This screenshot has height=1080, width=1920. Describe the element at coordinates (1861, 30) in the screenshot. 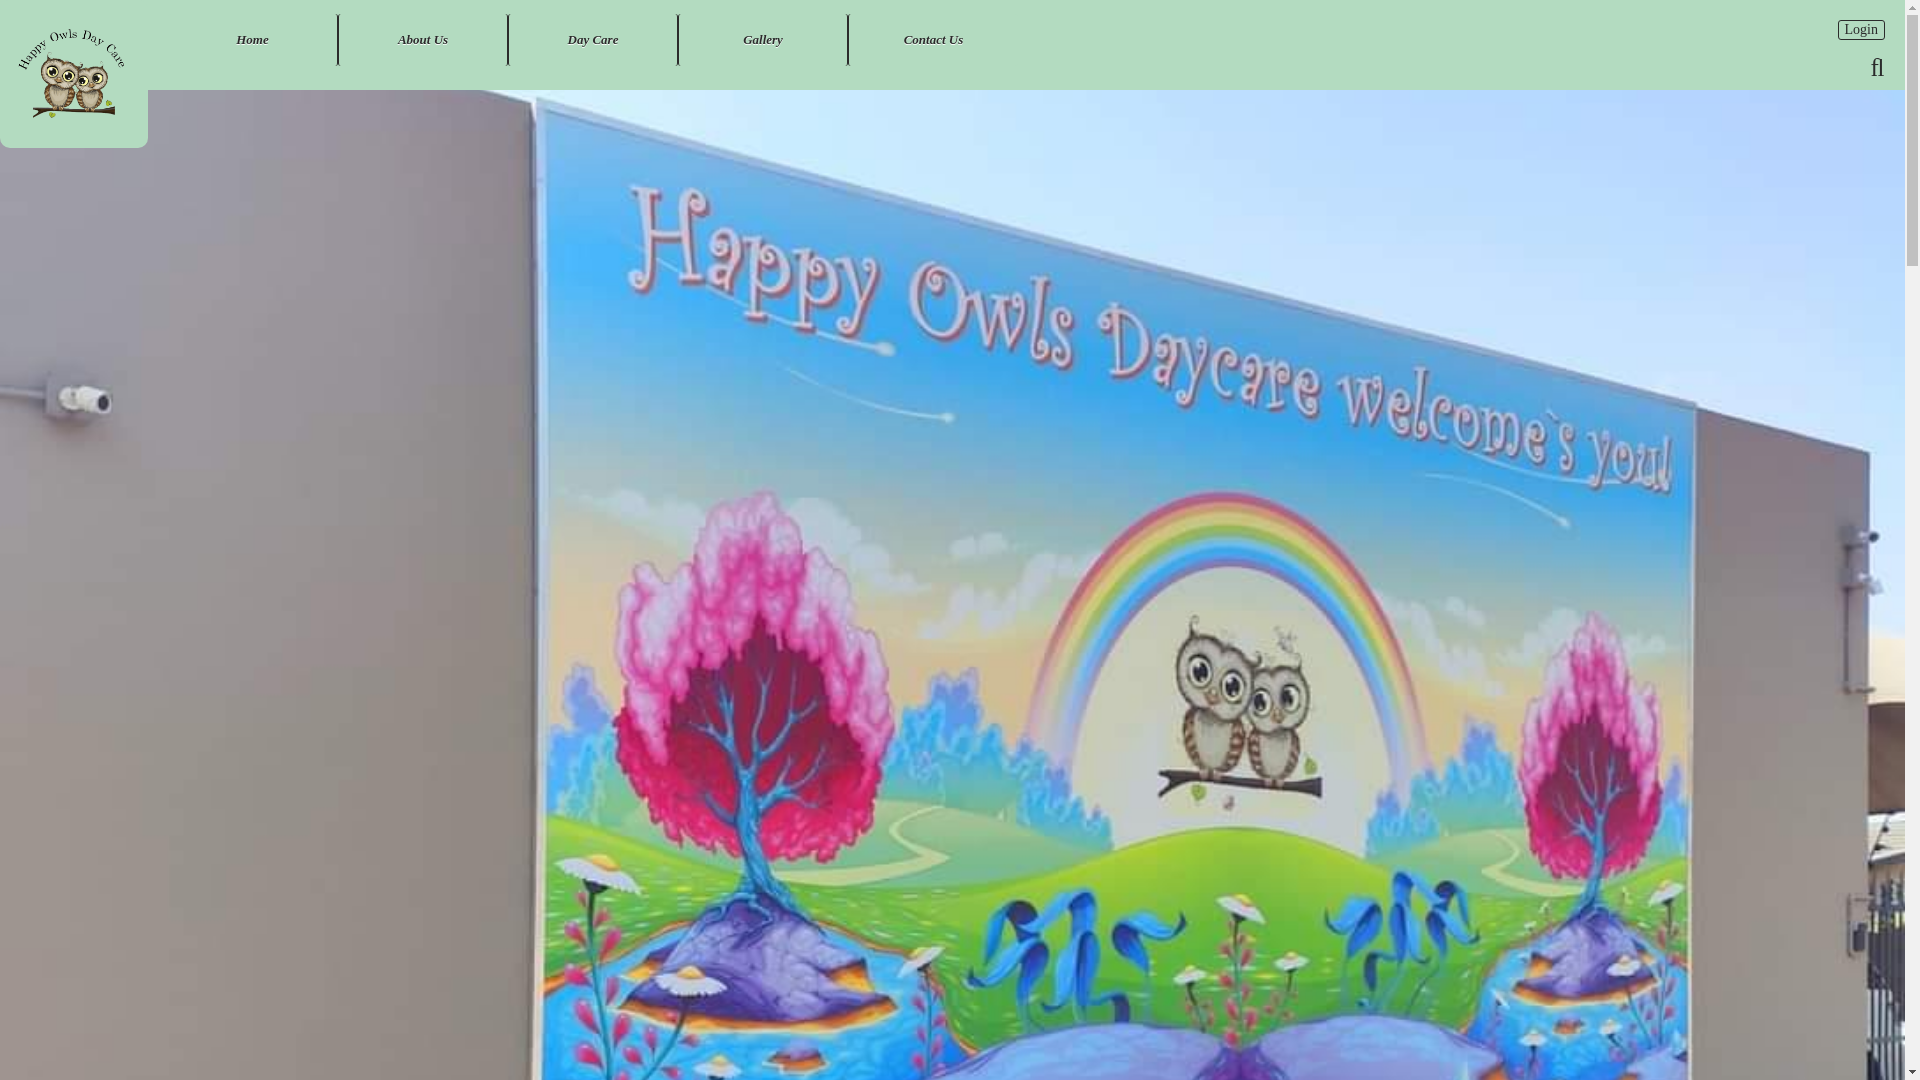

I see `Login` at that location.